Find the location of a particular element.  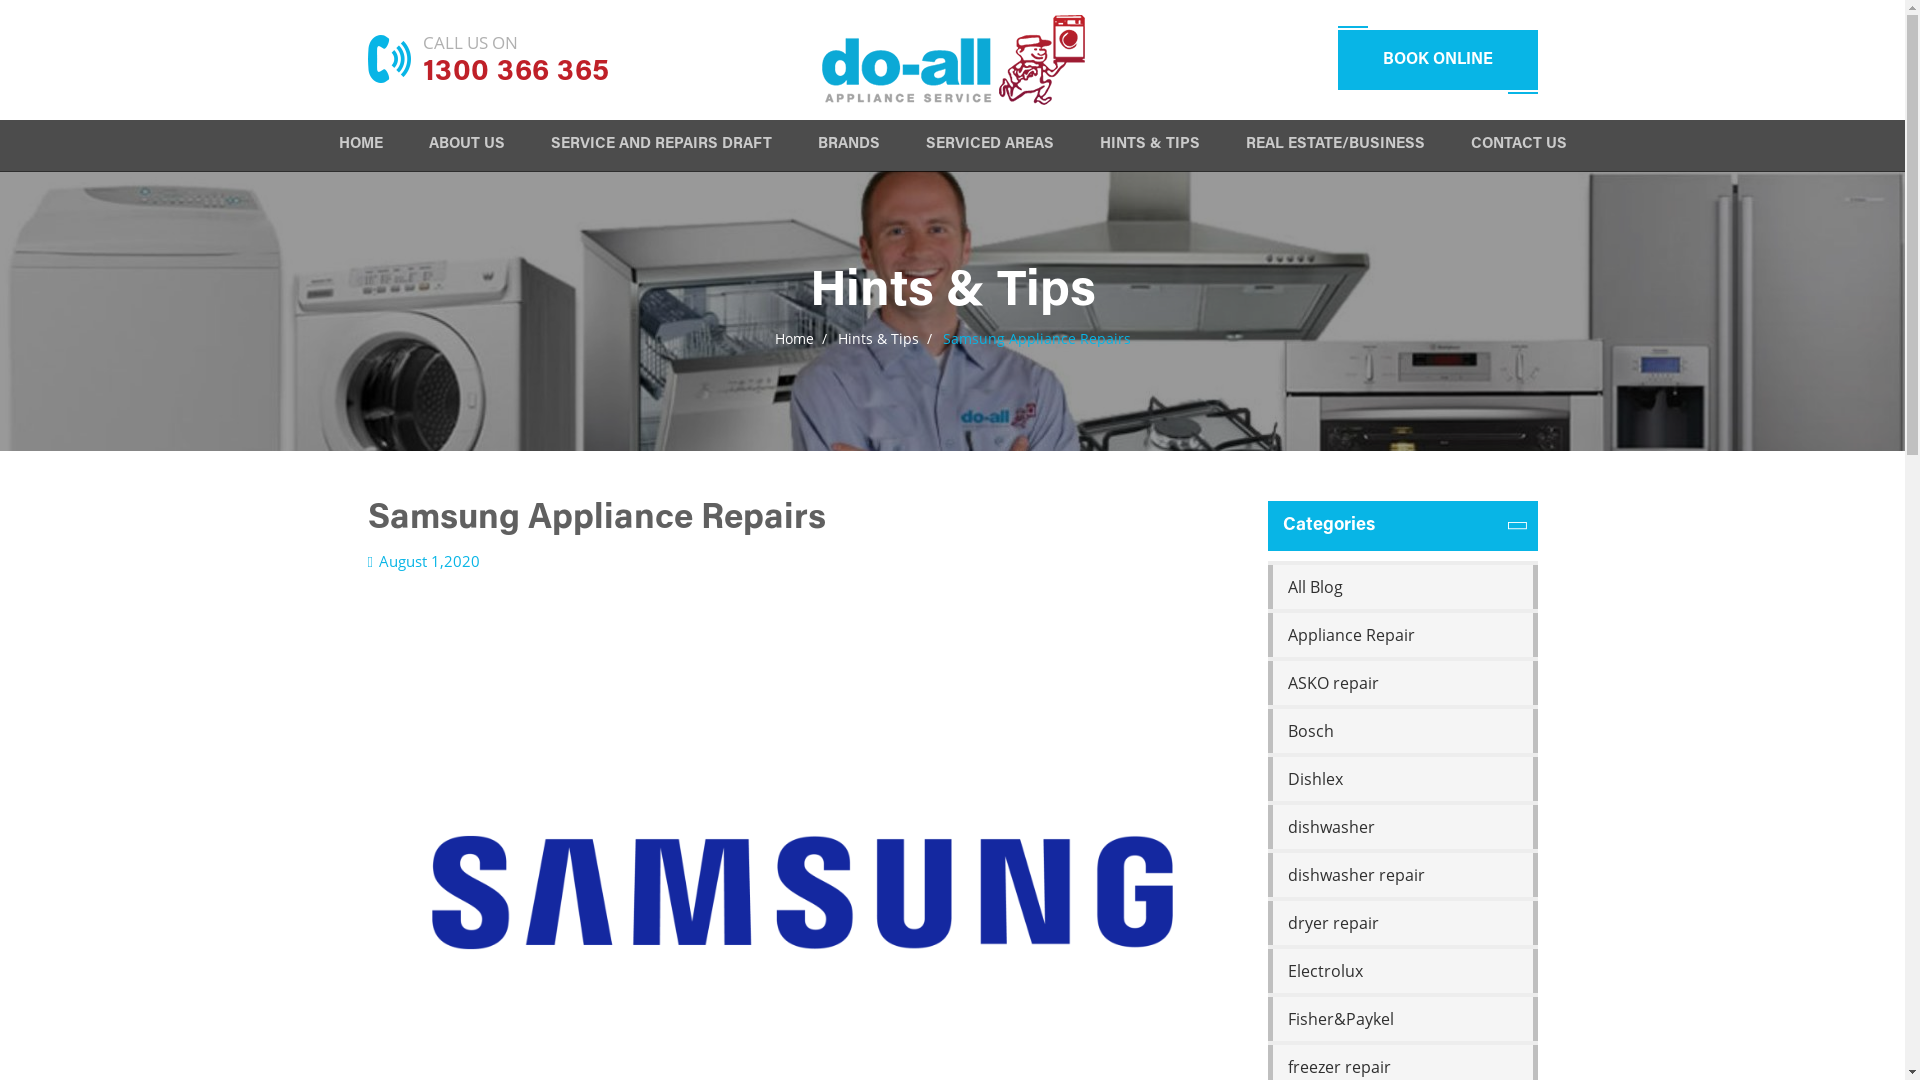

ASKO repair is located at coordinates (1403, 683).